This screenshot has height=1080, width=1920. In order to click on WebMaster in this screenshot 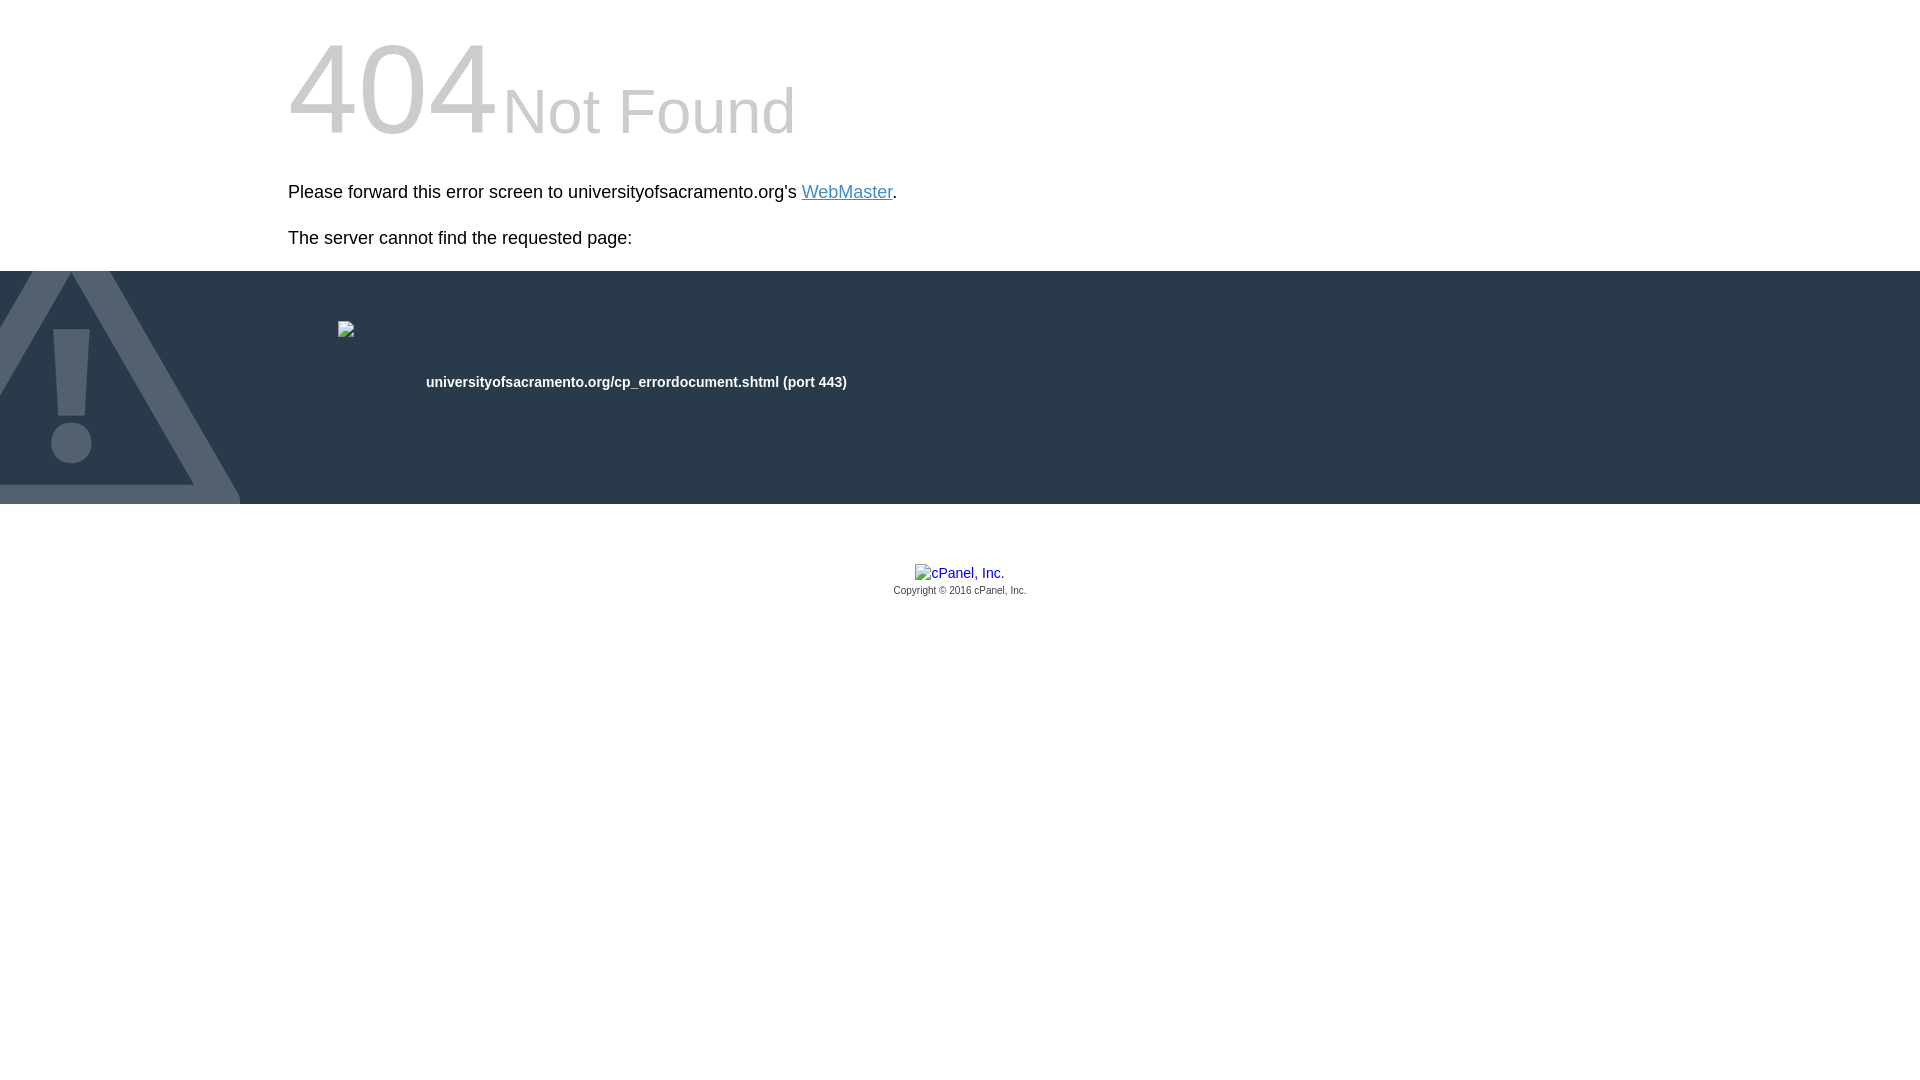, I will do `click(847, 192)`.